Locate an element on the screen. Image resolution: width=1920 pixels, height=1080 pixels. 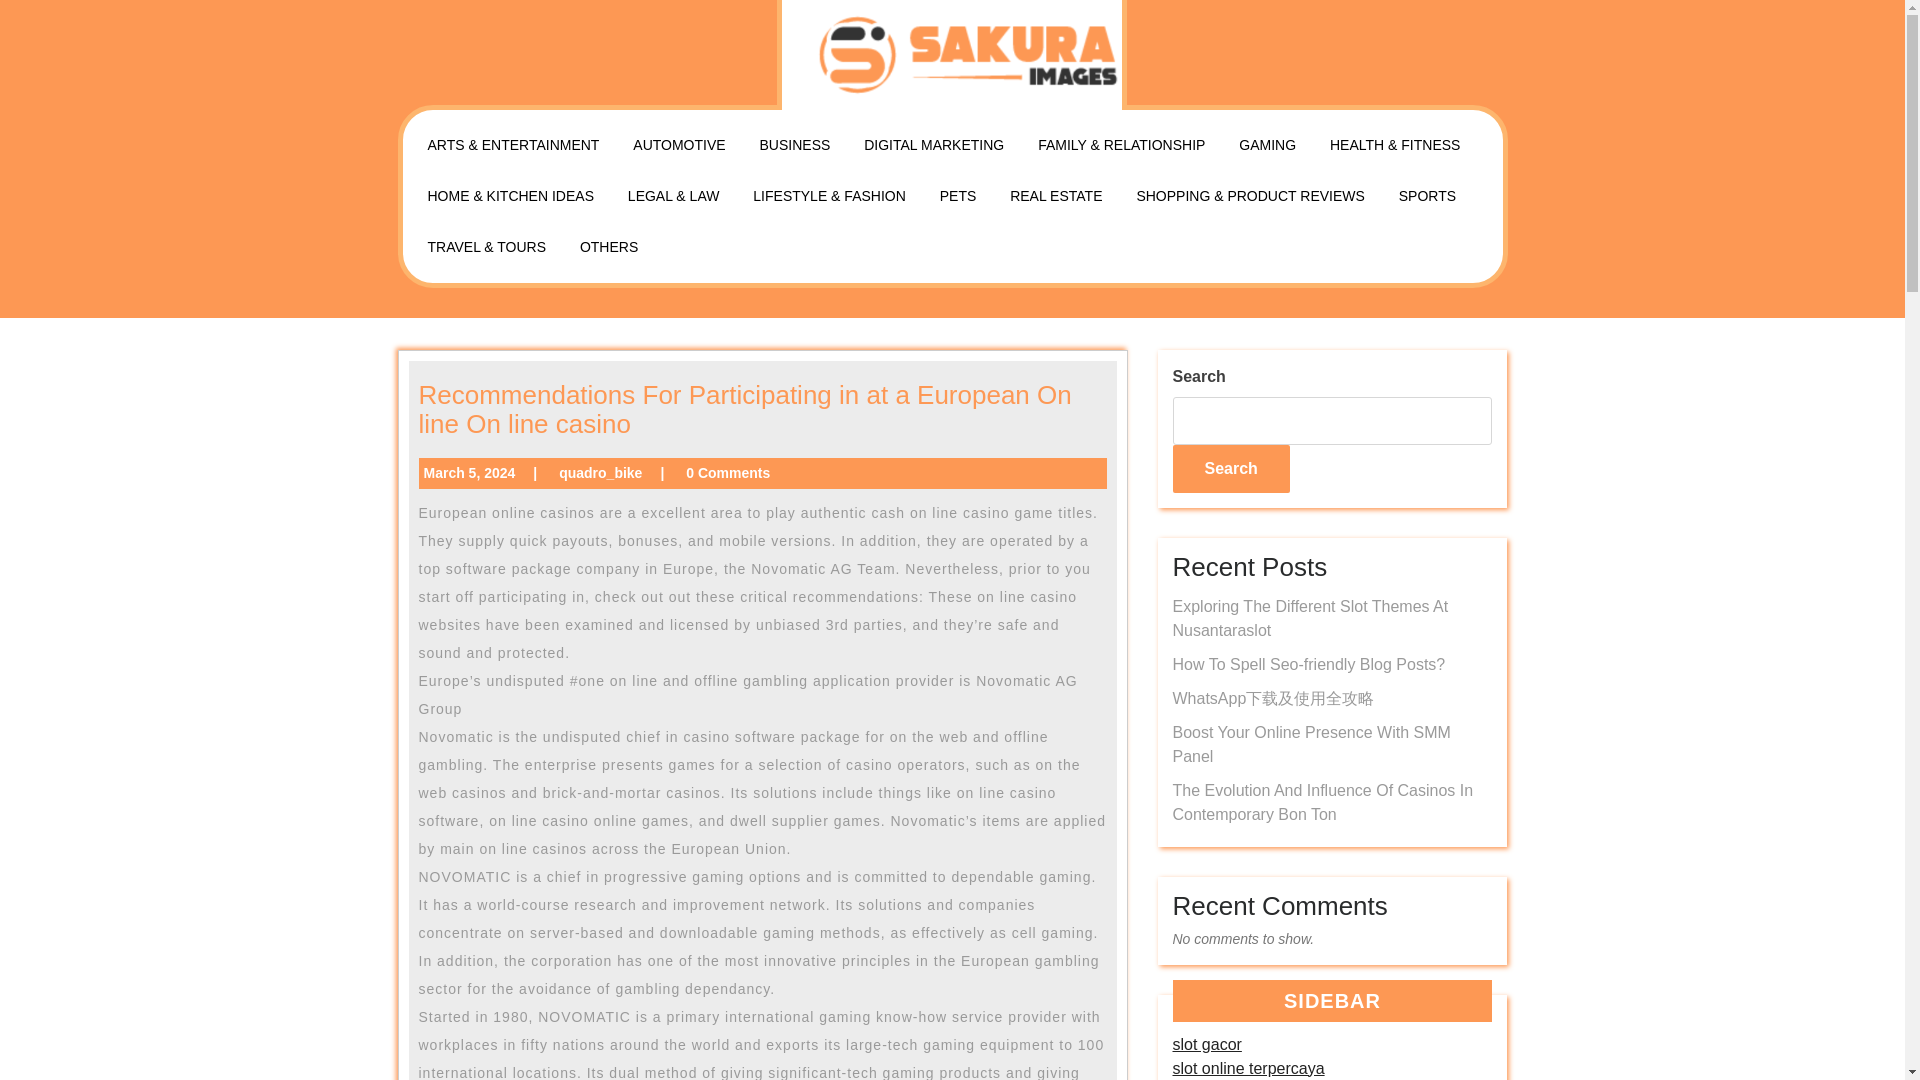
slot gacor is located at coordinates (1206, 1044).